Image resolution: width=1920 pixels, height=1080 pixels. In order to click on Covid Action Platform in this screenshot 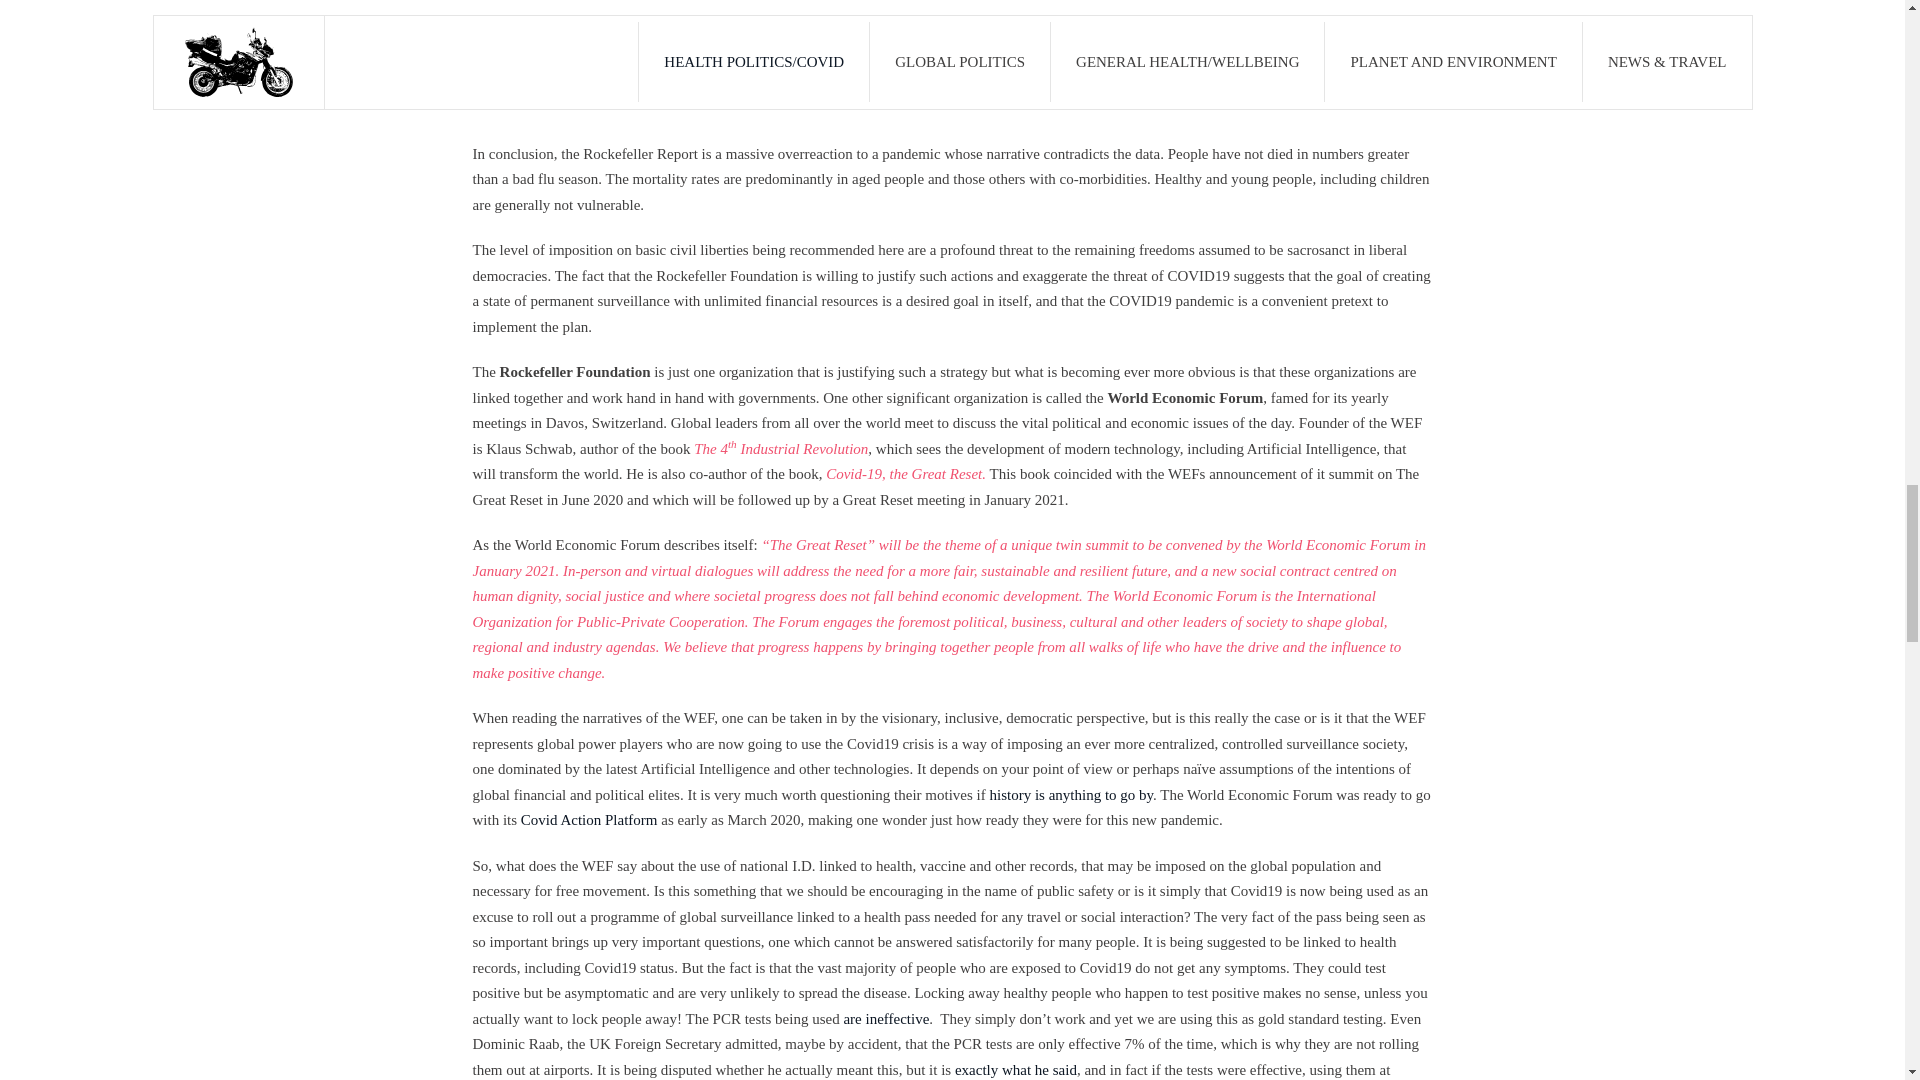, I will do `click(589, 820)`.